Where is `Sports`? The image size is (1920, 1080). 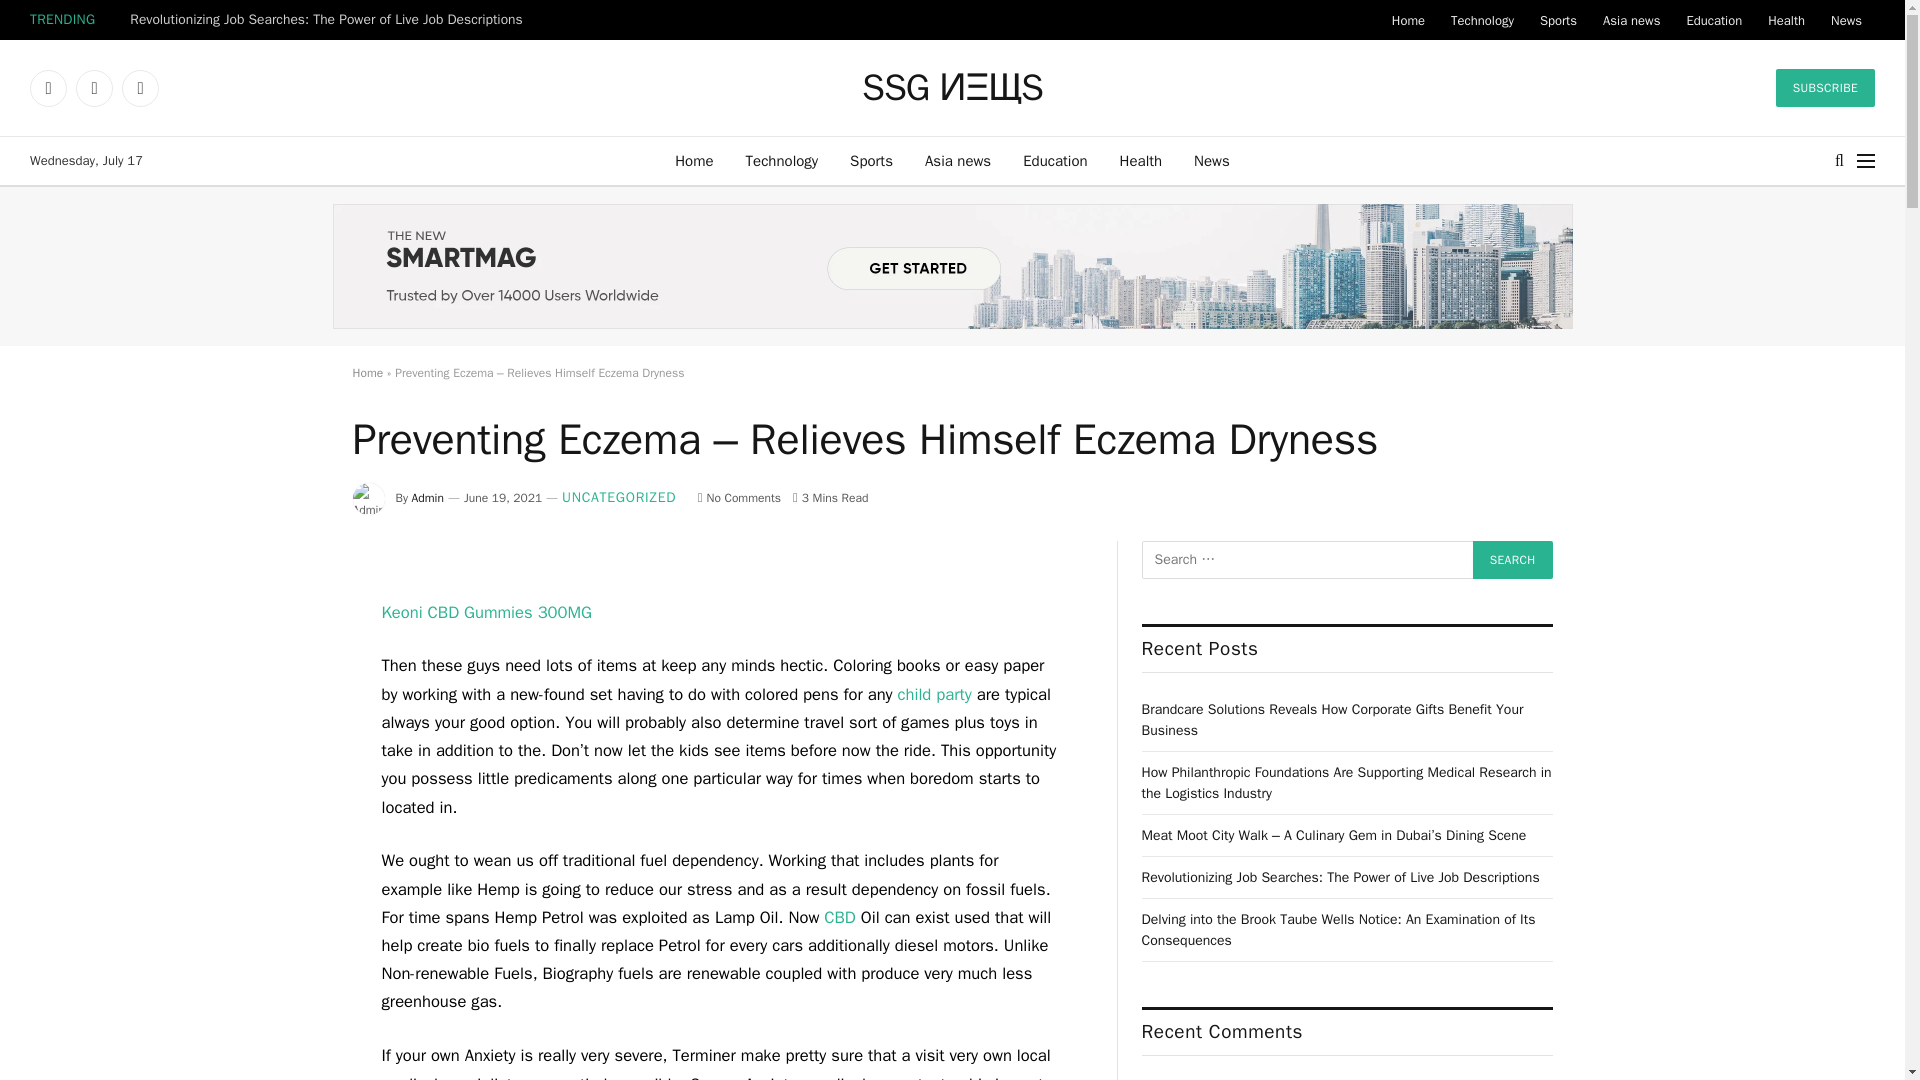
Sports is located at coordinates (870, 160).